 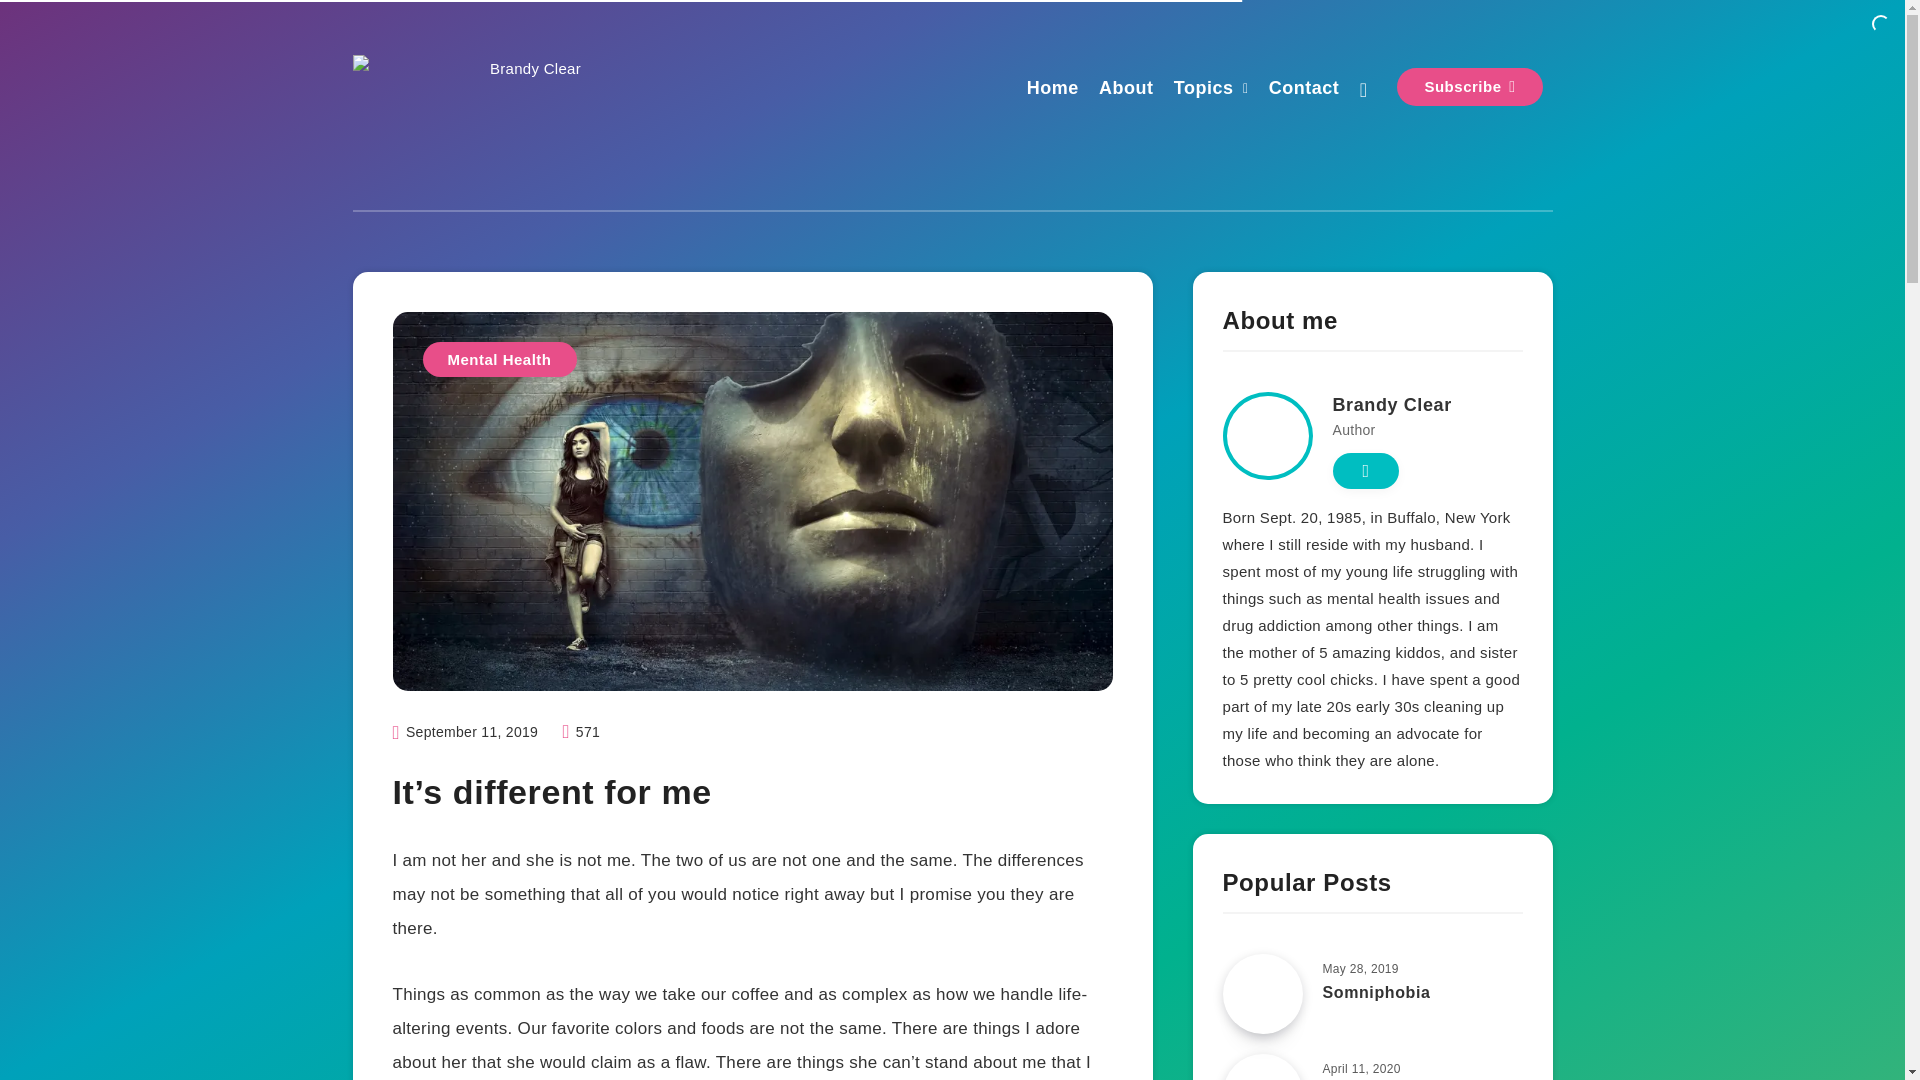 What do you see at coordinates (1053, 90) in the screenshot?
I see `Home` at bounding box center [1053, 90].